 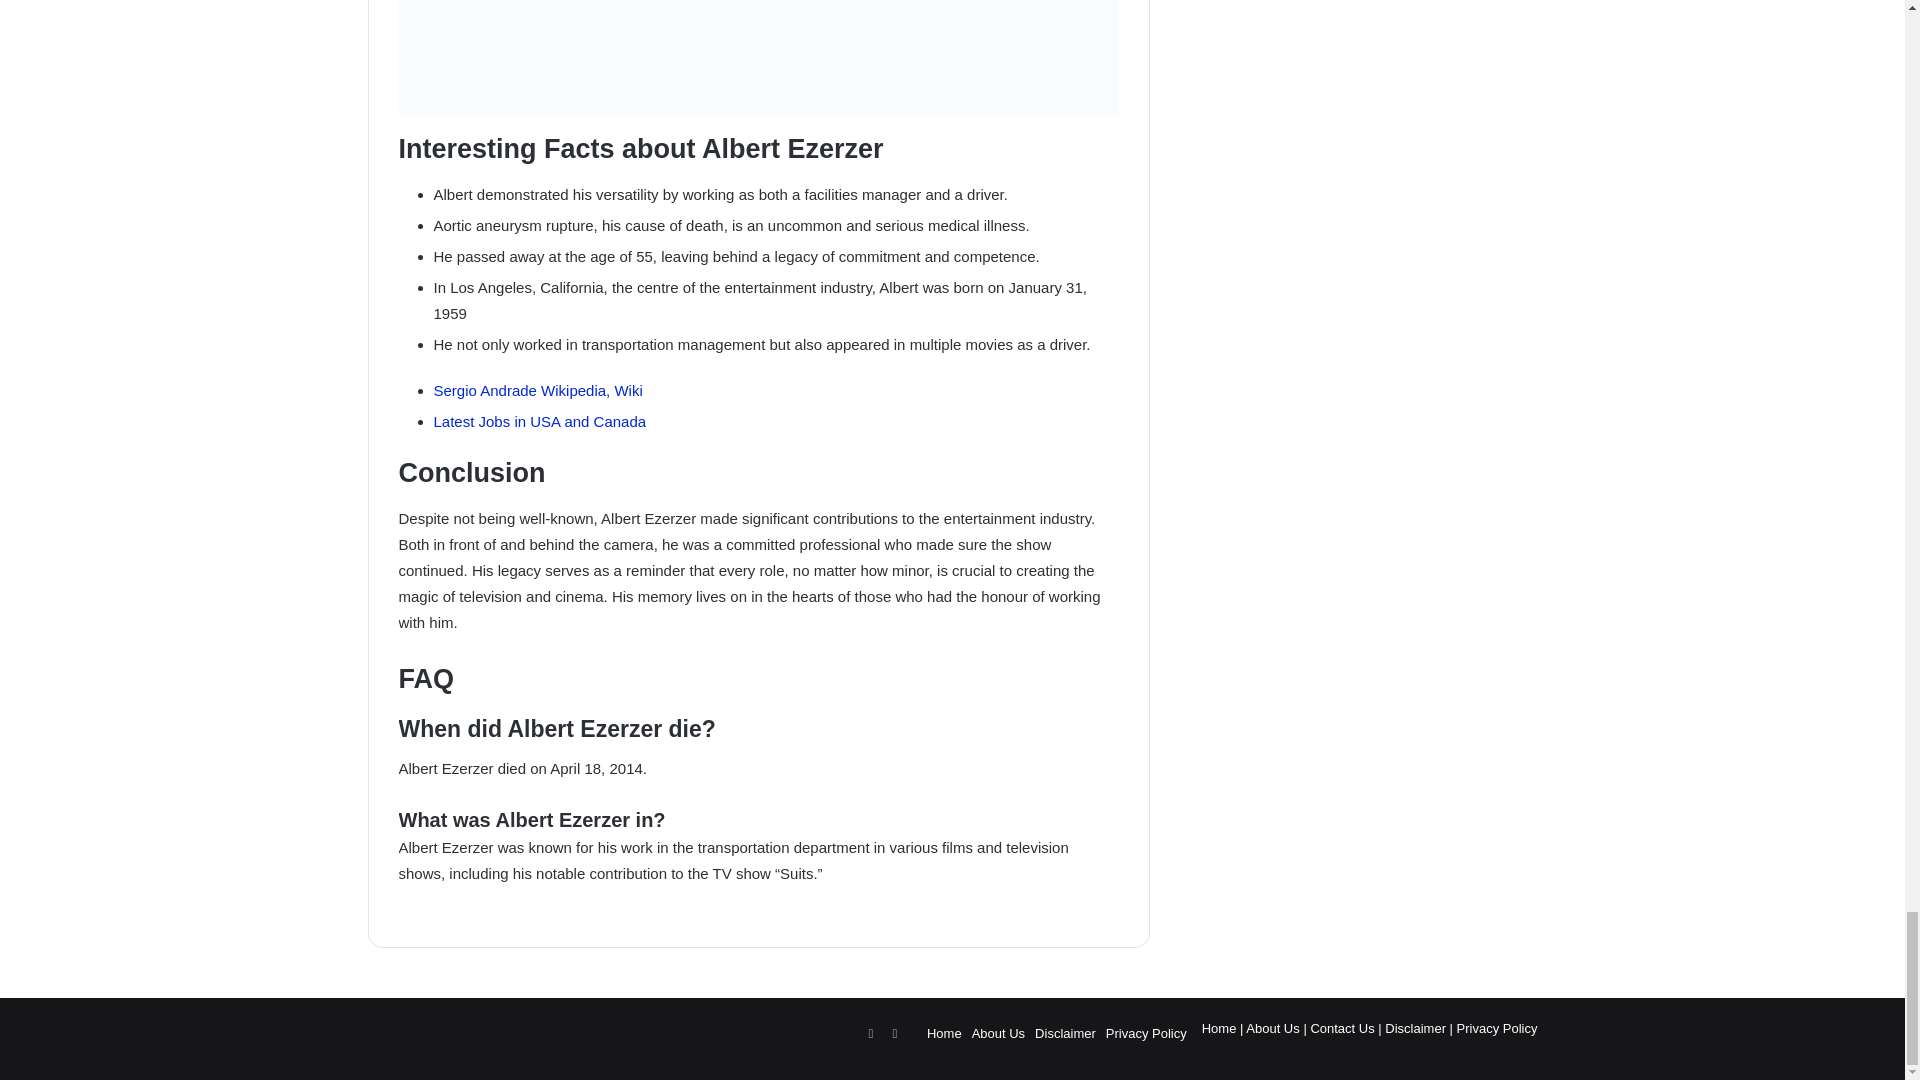 What do you see at coordinates (538, 390) in the screenshot?
I see `Sergio Andrade Wikipedia, Wiki` at bounding box center [538, 390].